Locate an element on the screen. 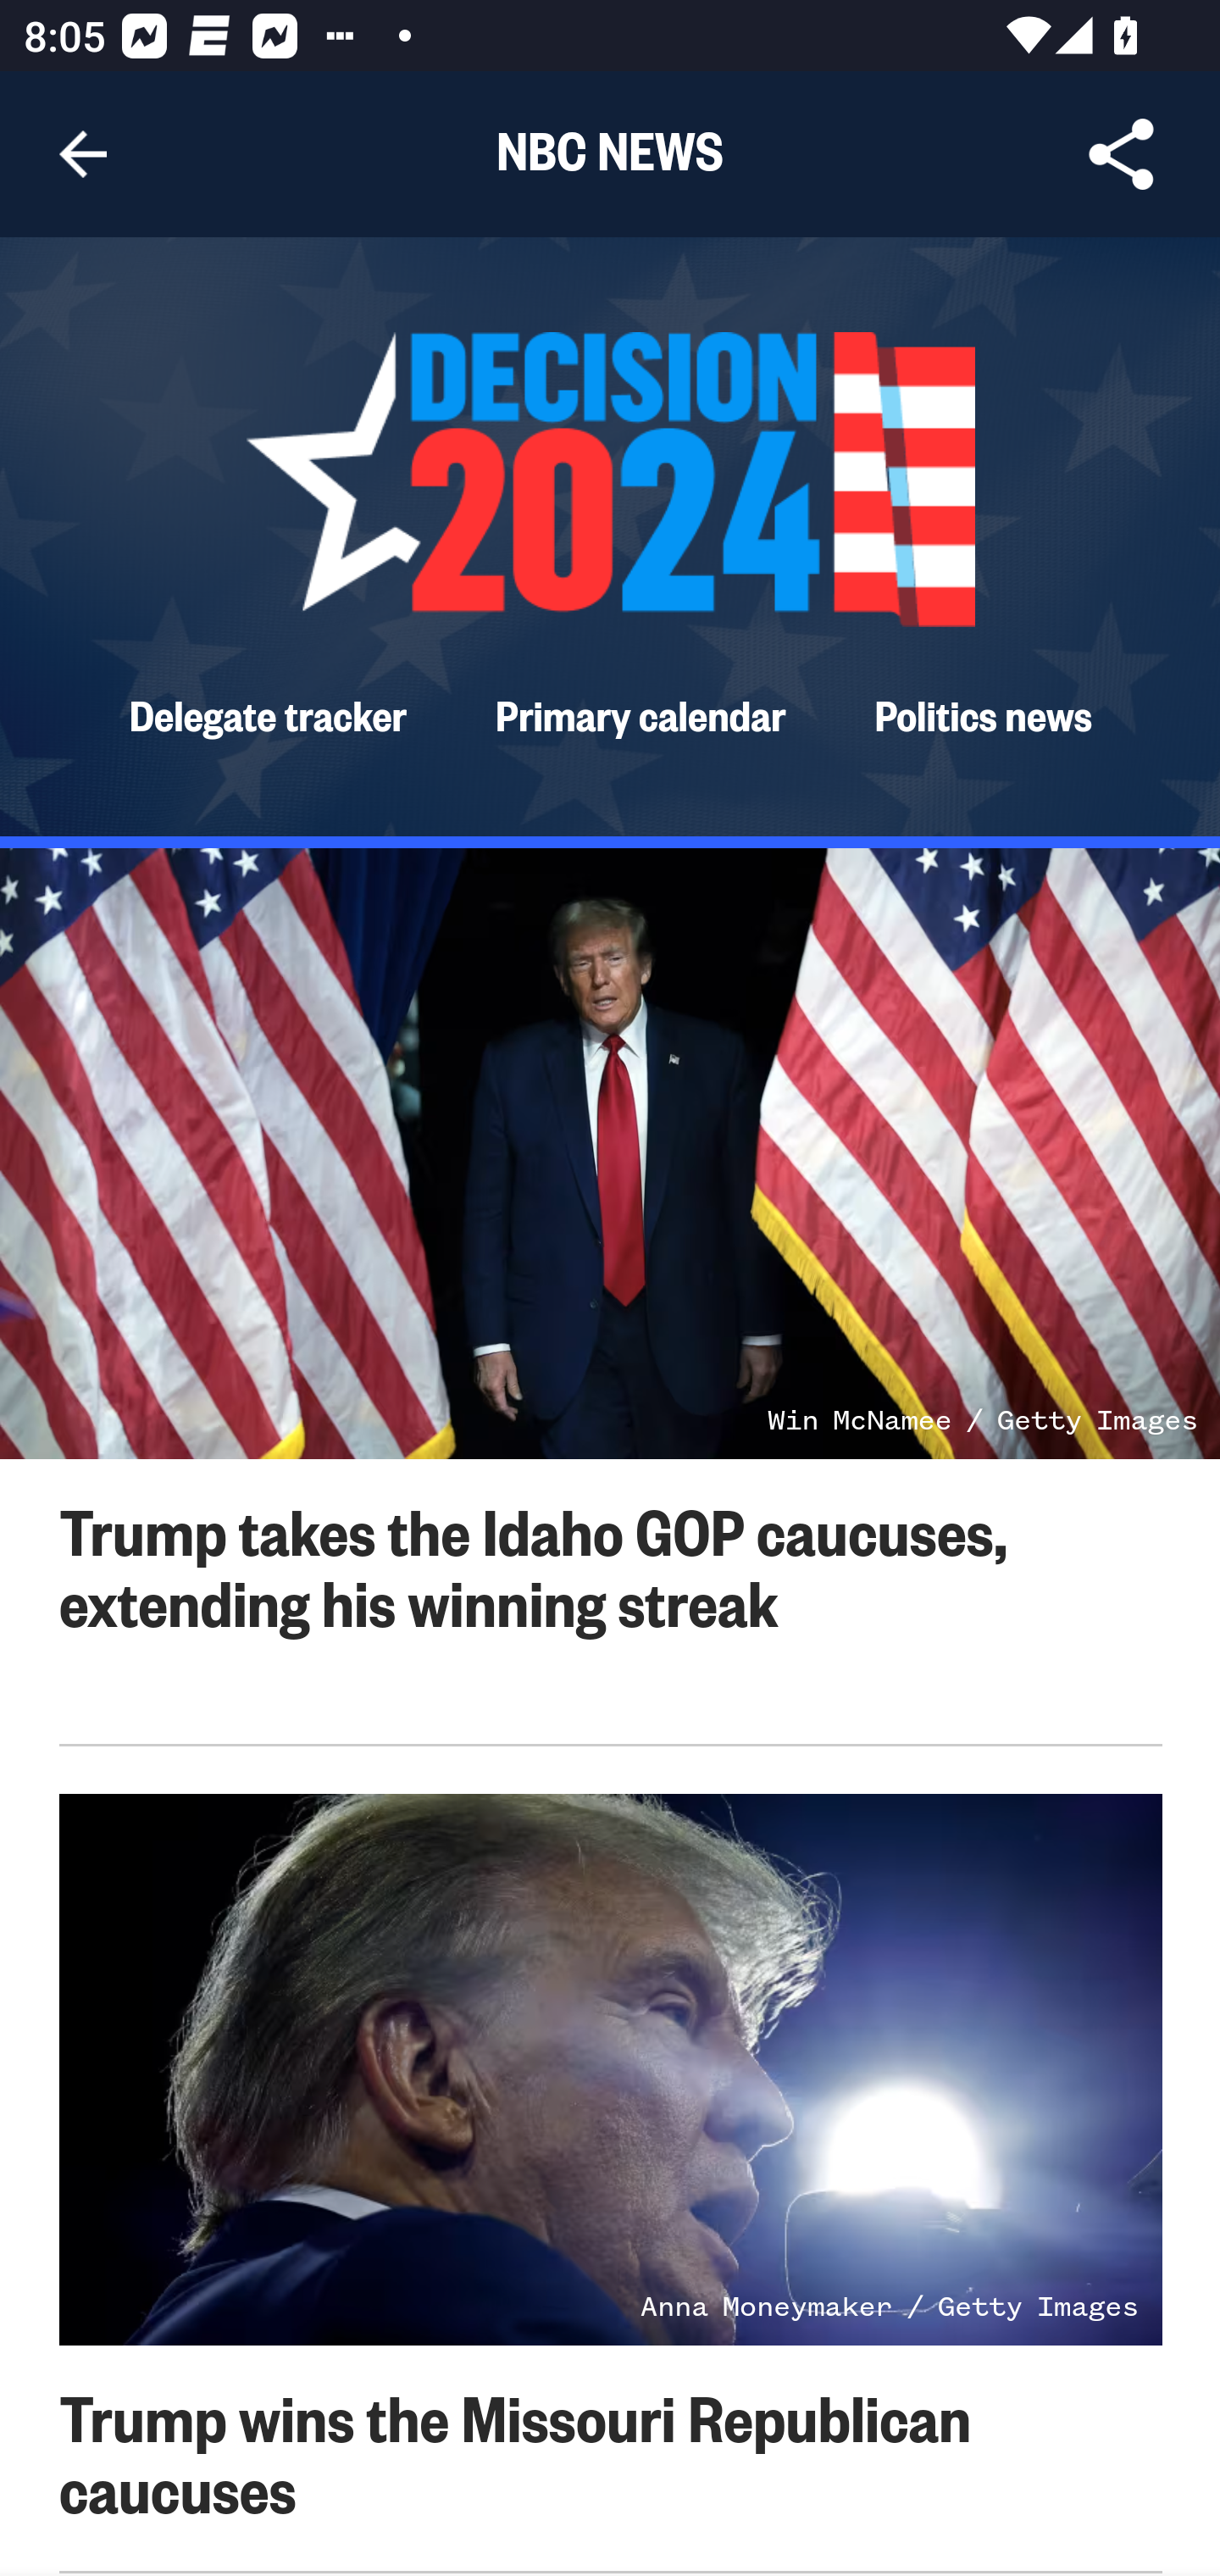 The width and height of the screenshot is (1220, 2576). Trump wins the Missouri Republican caucuses is located at coordinates (515, 2451).